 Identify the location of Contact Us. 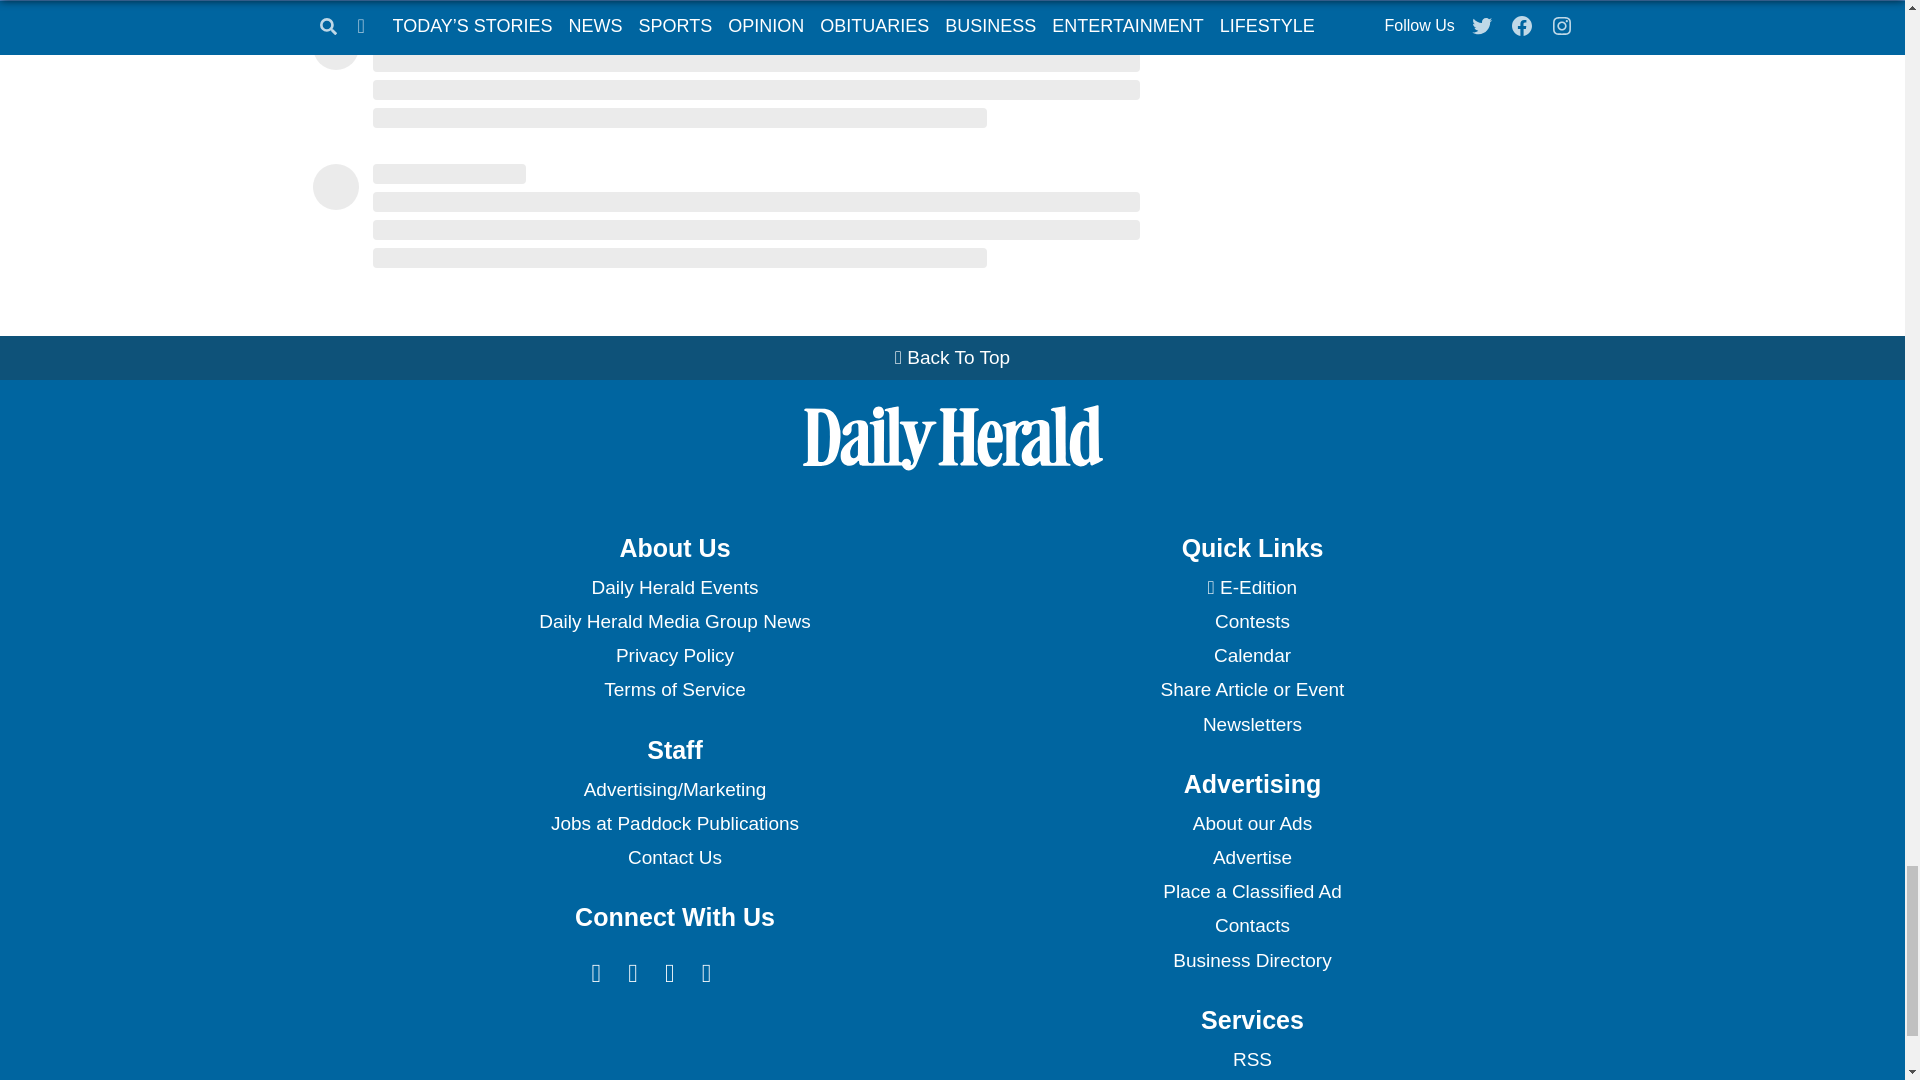
(674, 858).